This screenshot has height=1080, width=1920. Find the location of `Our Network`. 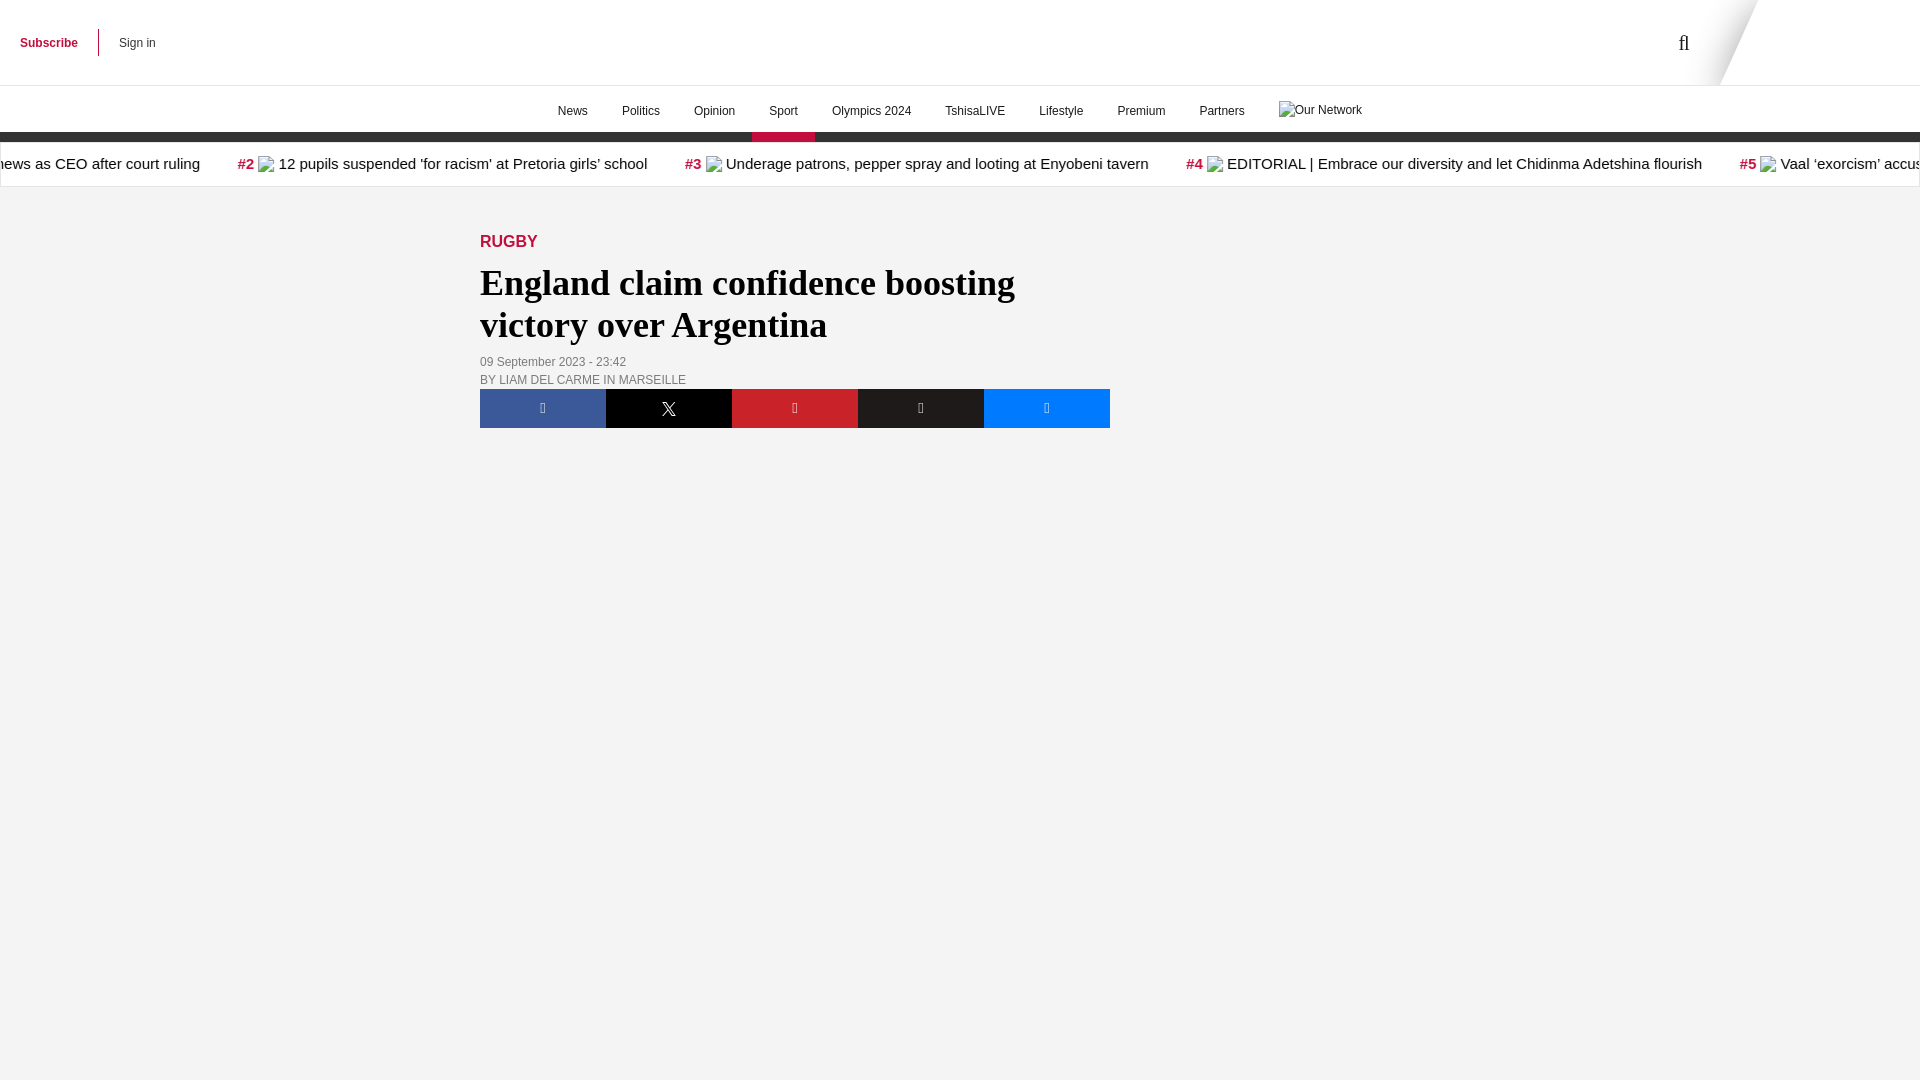

Our Network is located at coordinates (1320, 108).